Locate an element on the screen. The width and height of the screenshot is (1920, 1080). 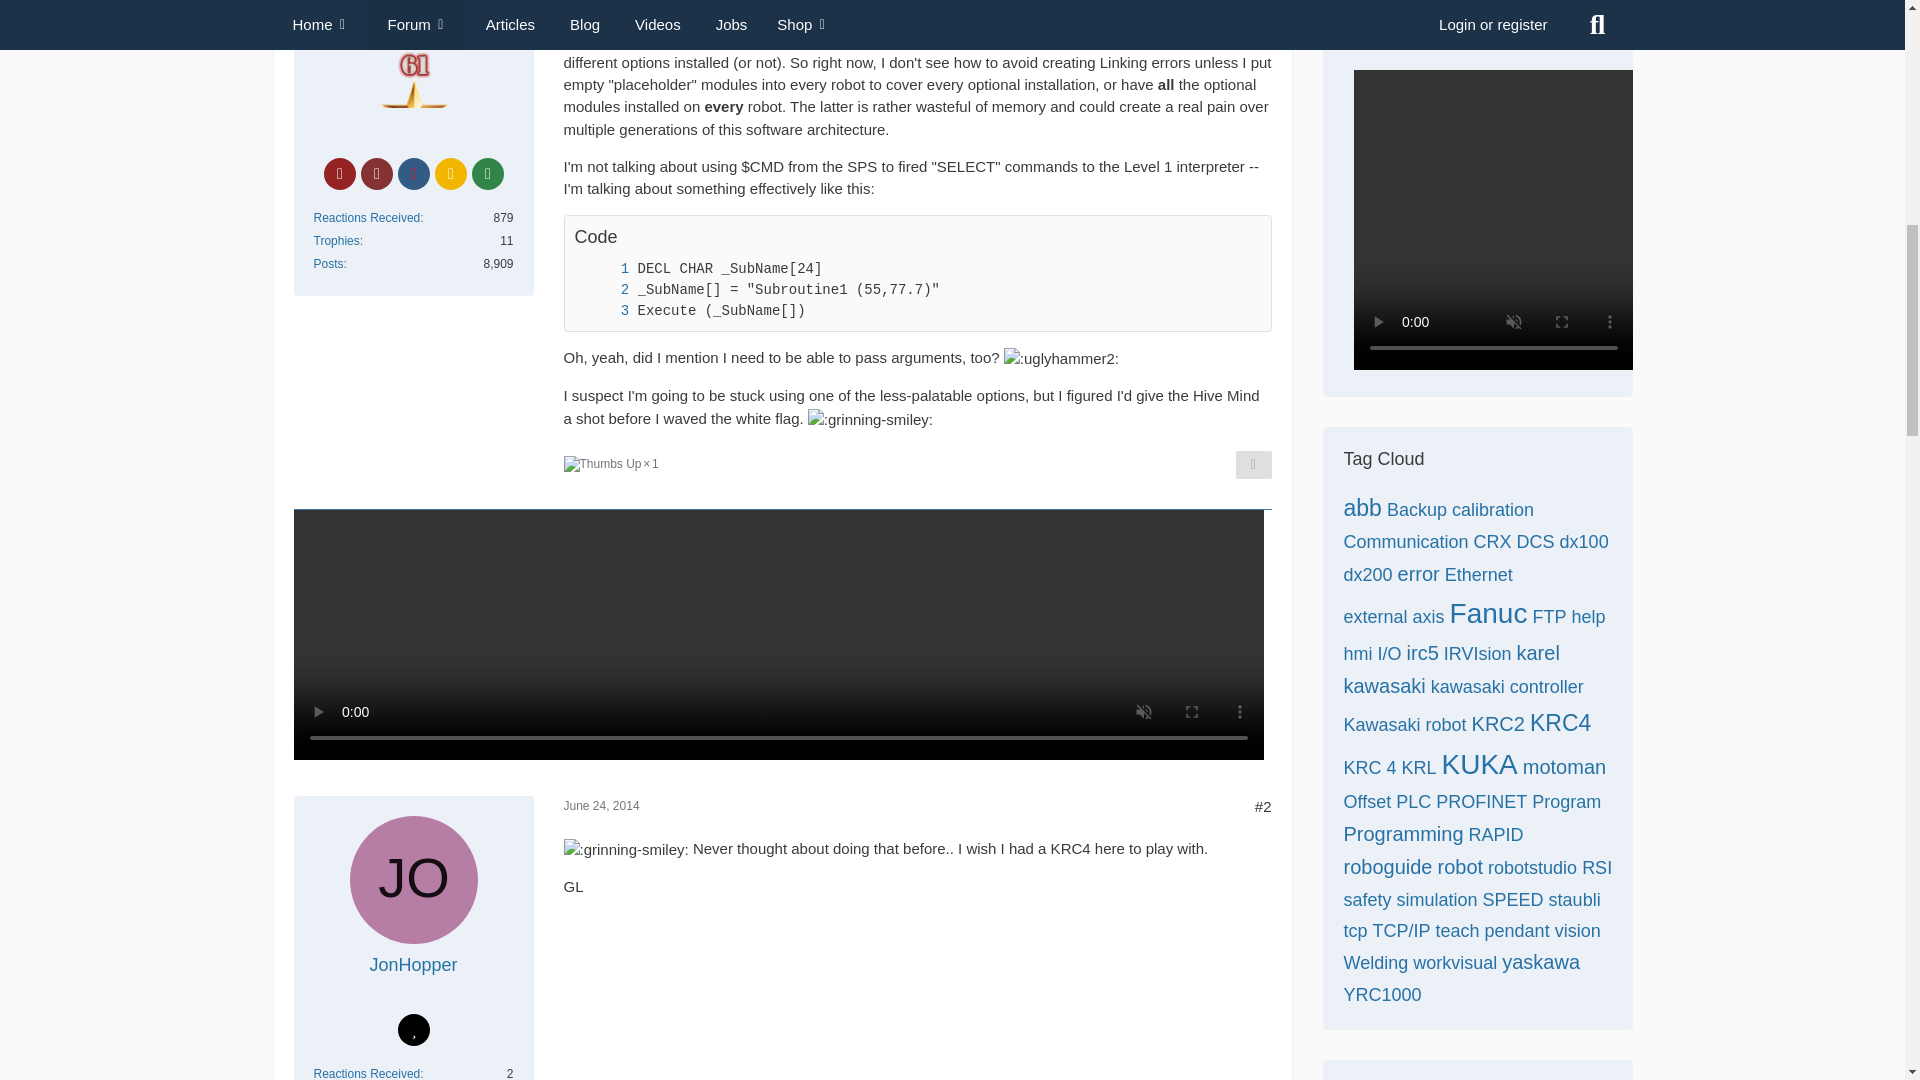
2 is located at coordinates (604, 290).